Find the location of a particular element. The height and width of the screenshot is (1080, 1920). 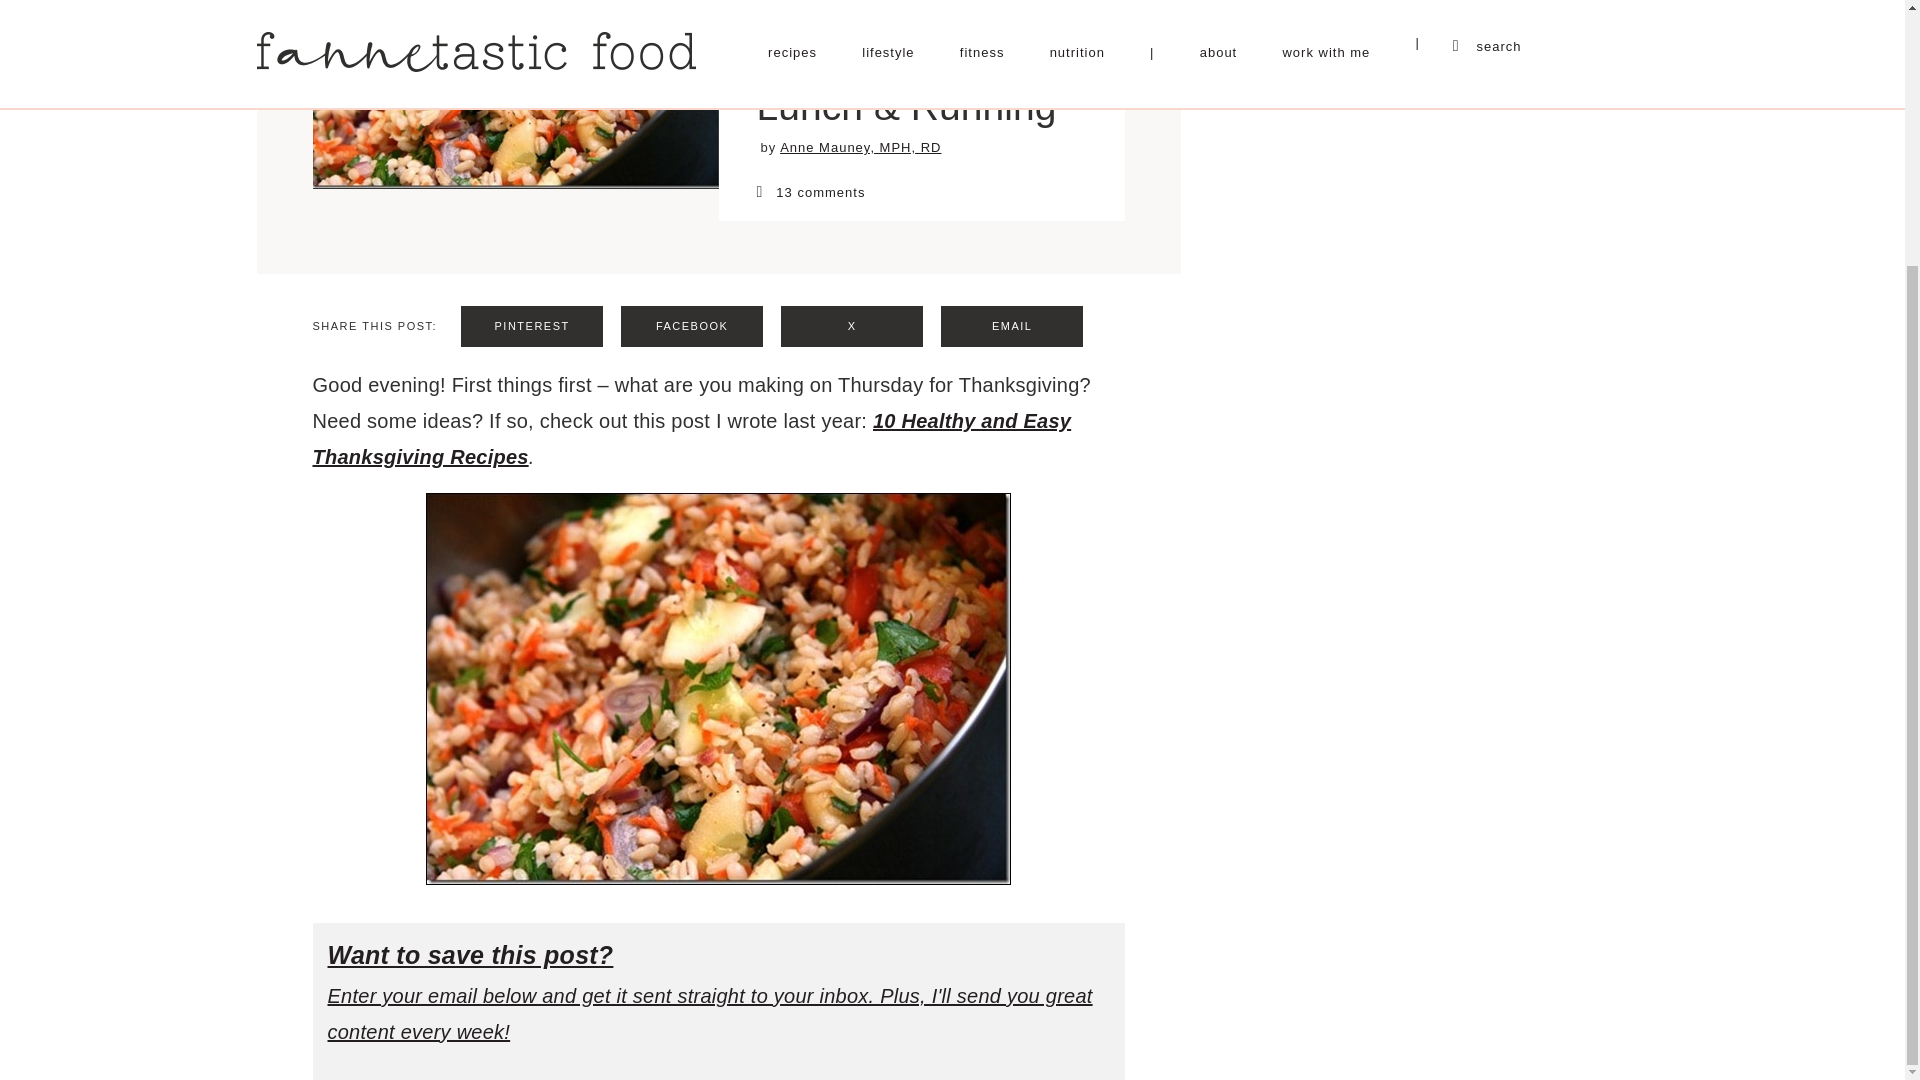

thanksgiving is located at coordinates (718, 688).